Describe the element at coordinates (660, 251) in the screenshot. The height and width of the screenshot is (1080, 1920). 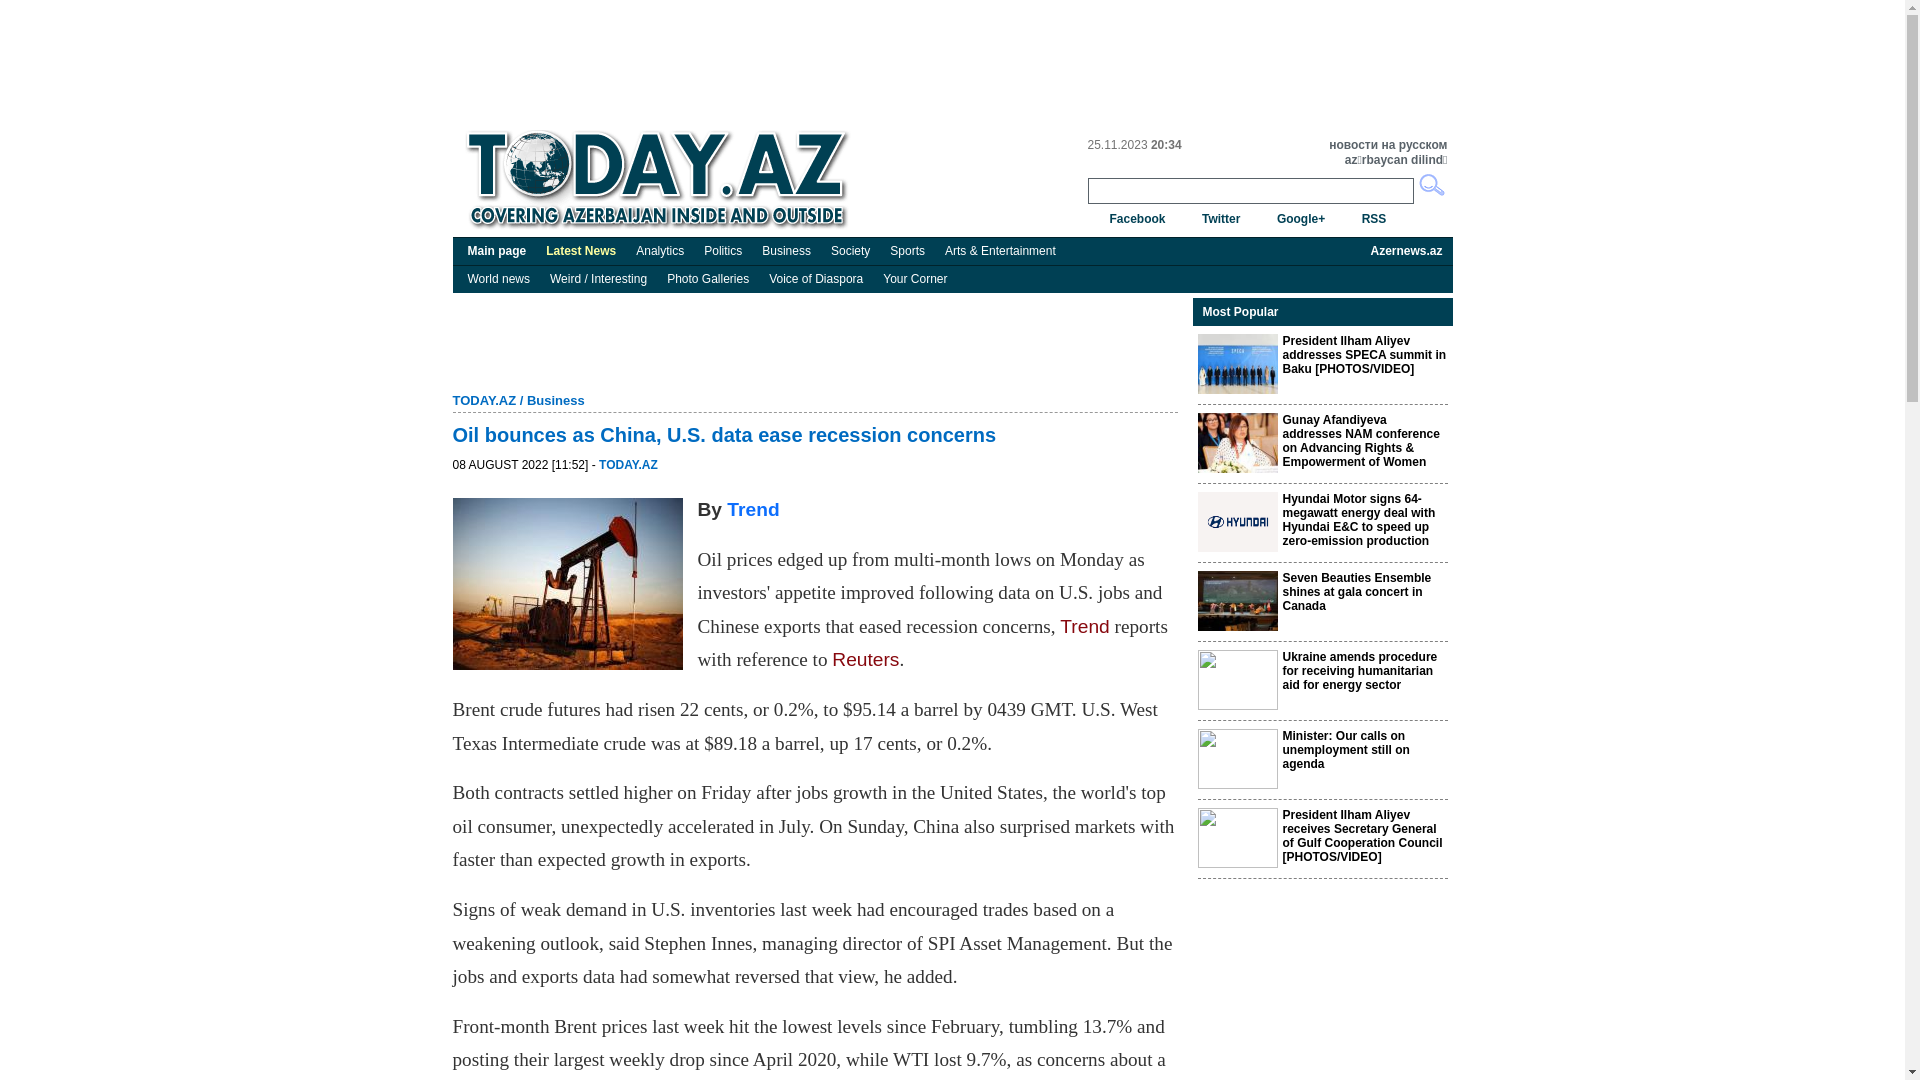
I see `Analytics` at that location.